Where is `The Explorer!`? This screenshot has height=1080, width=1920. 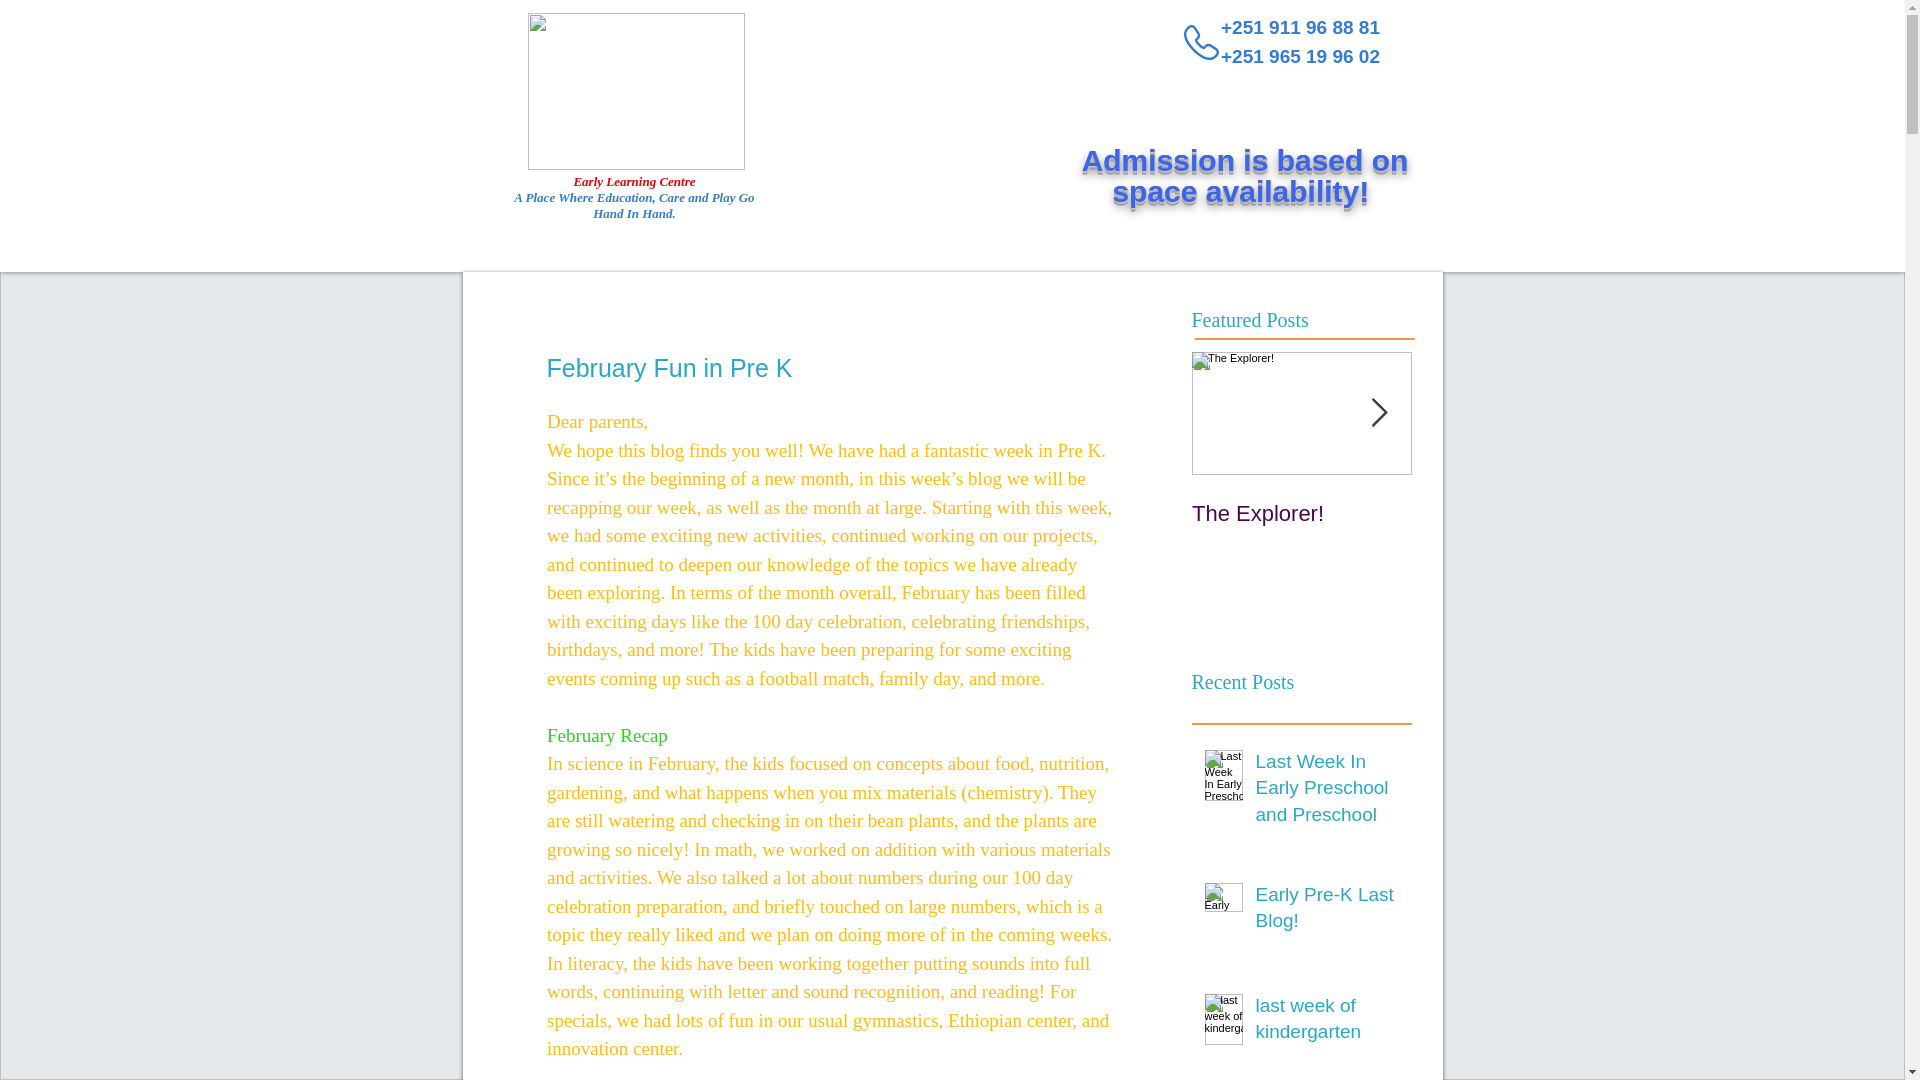 The Explorer! is located at coordinates (1522, 526).